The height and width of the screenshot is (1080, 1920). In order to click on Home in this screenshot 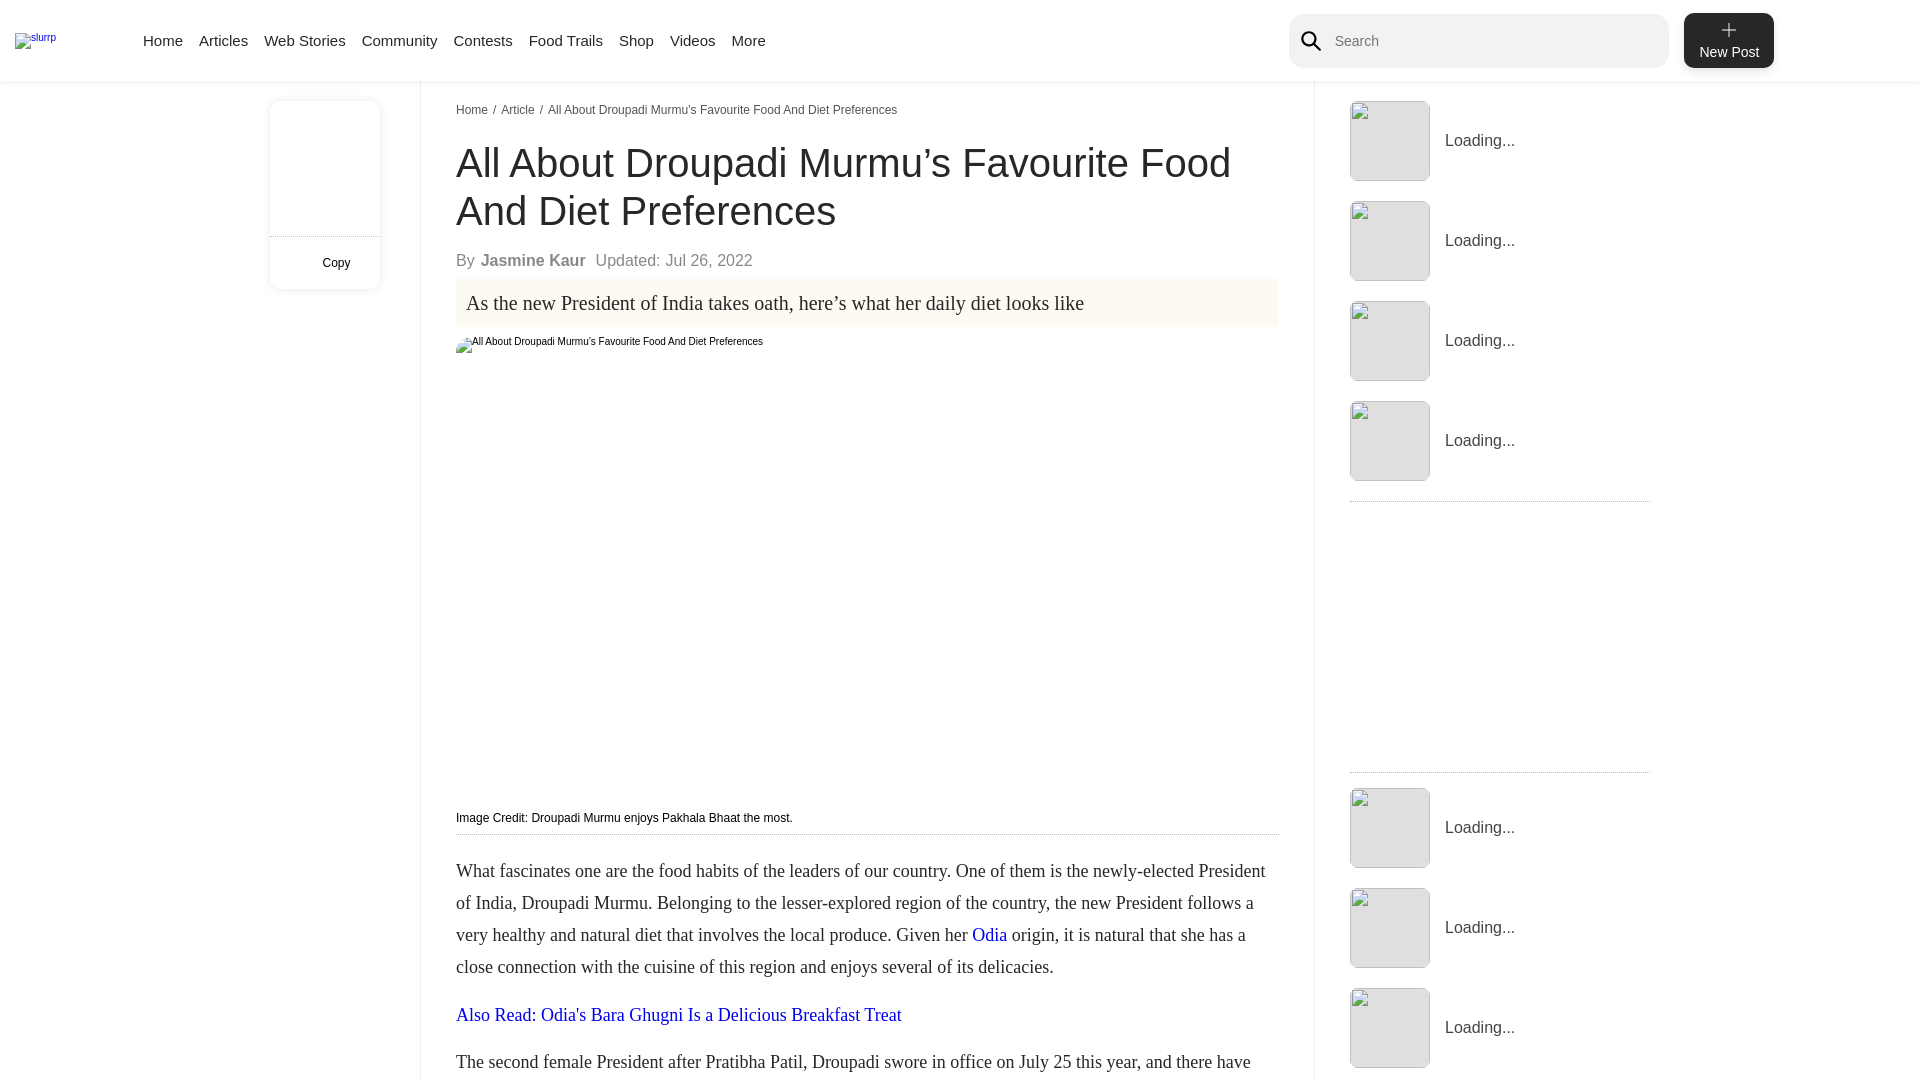, I will do `click(162, 40)`.